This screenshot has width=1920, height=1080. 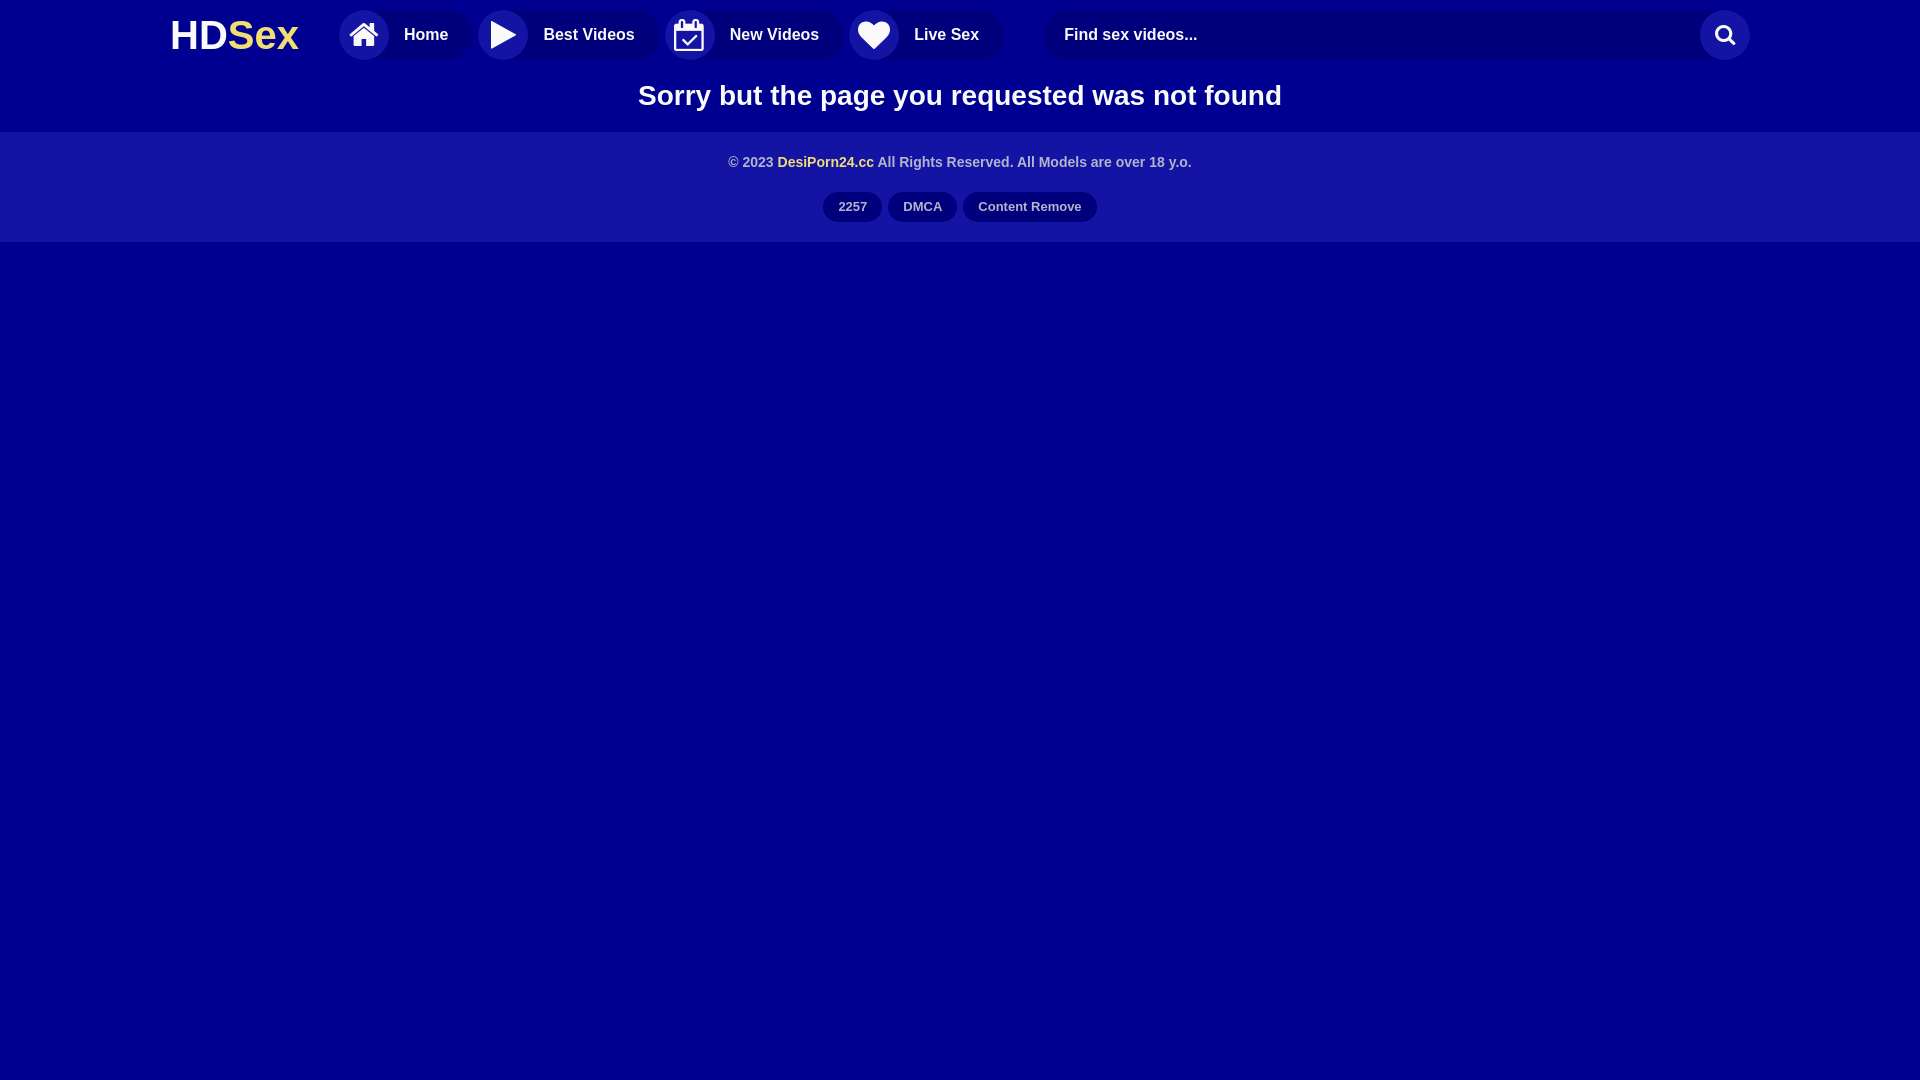 What do you see at coordinates (852, 207) in the screenshot?
I see `2257` at bounding box center [852, 207].